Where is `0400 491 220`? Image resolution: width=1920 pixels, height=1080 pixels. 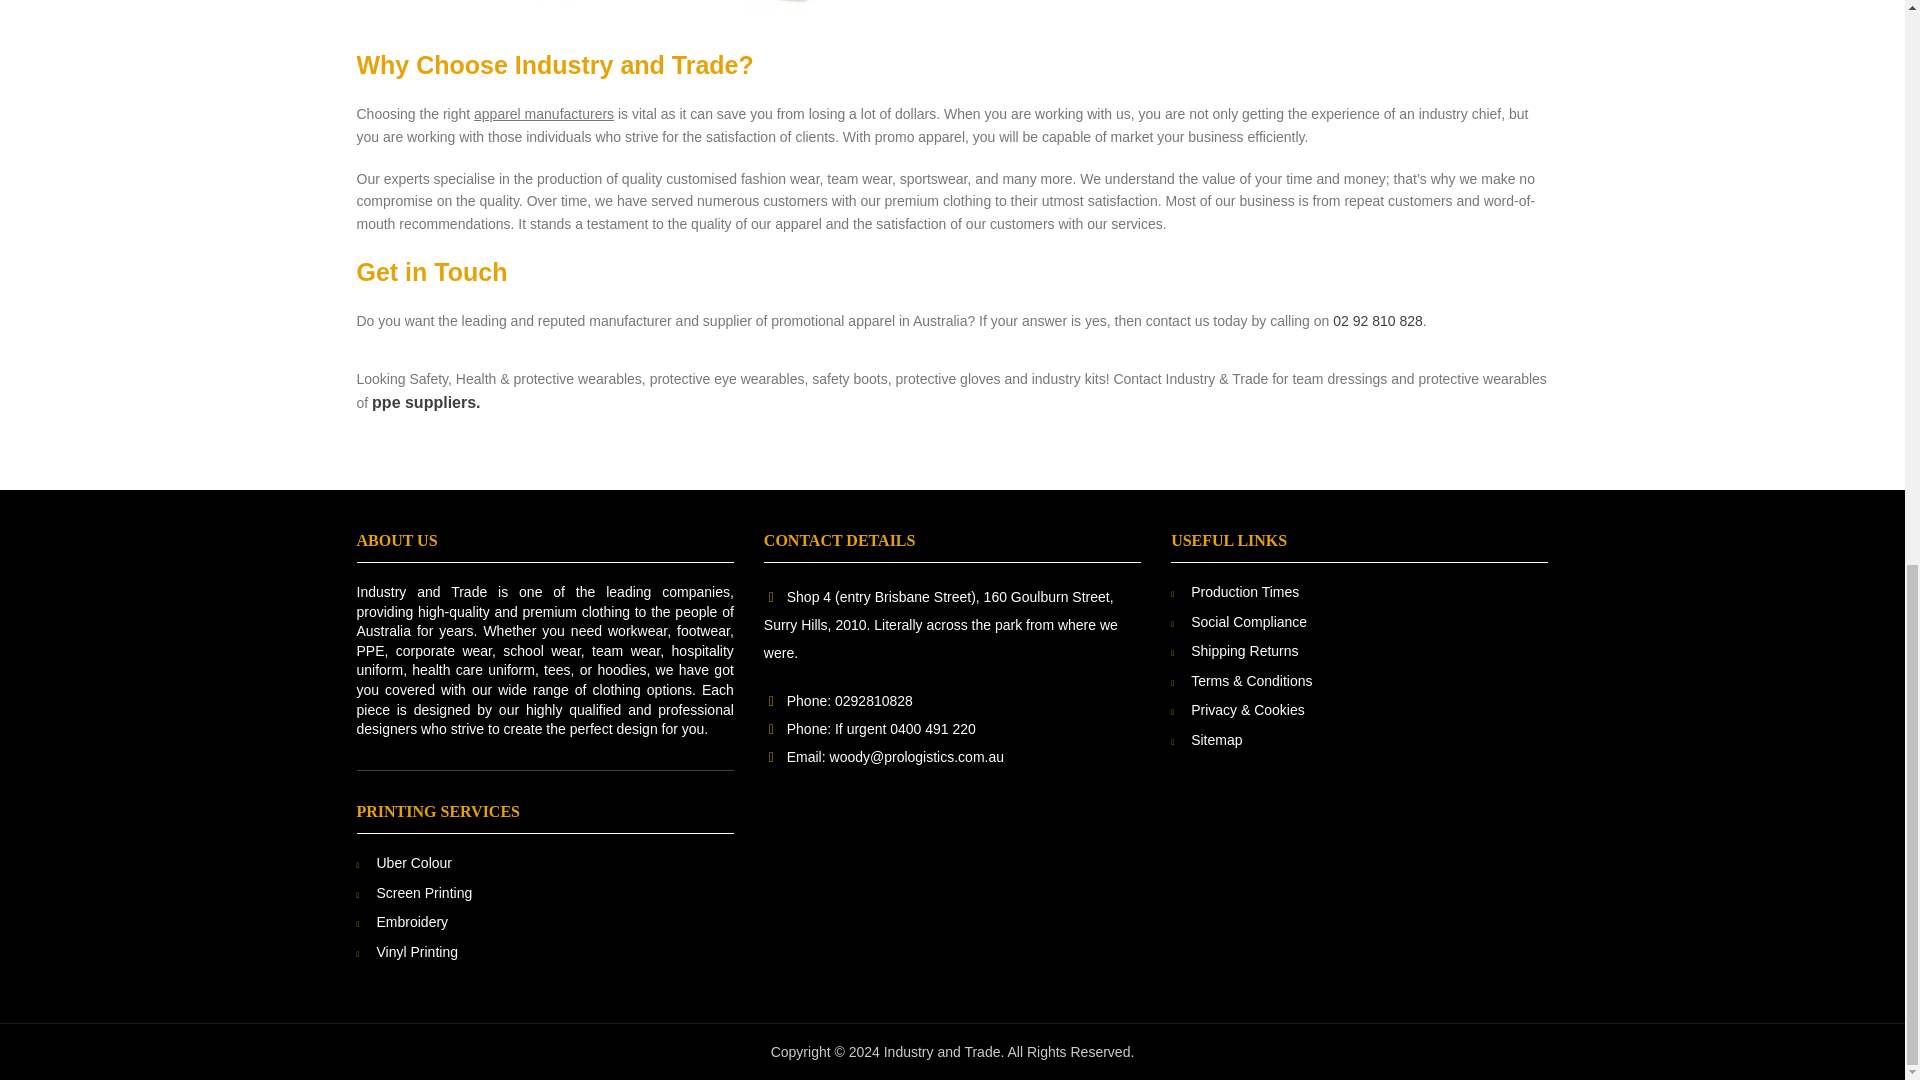 0400 491 220 is located at coordinates (932, 728).